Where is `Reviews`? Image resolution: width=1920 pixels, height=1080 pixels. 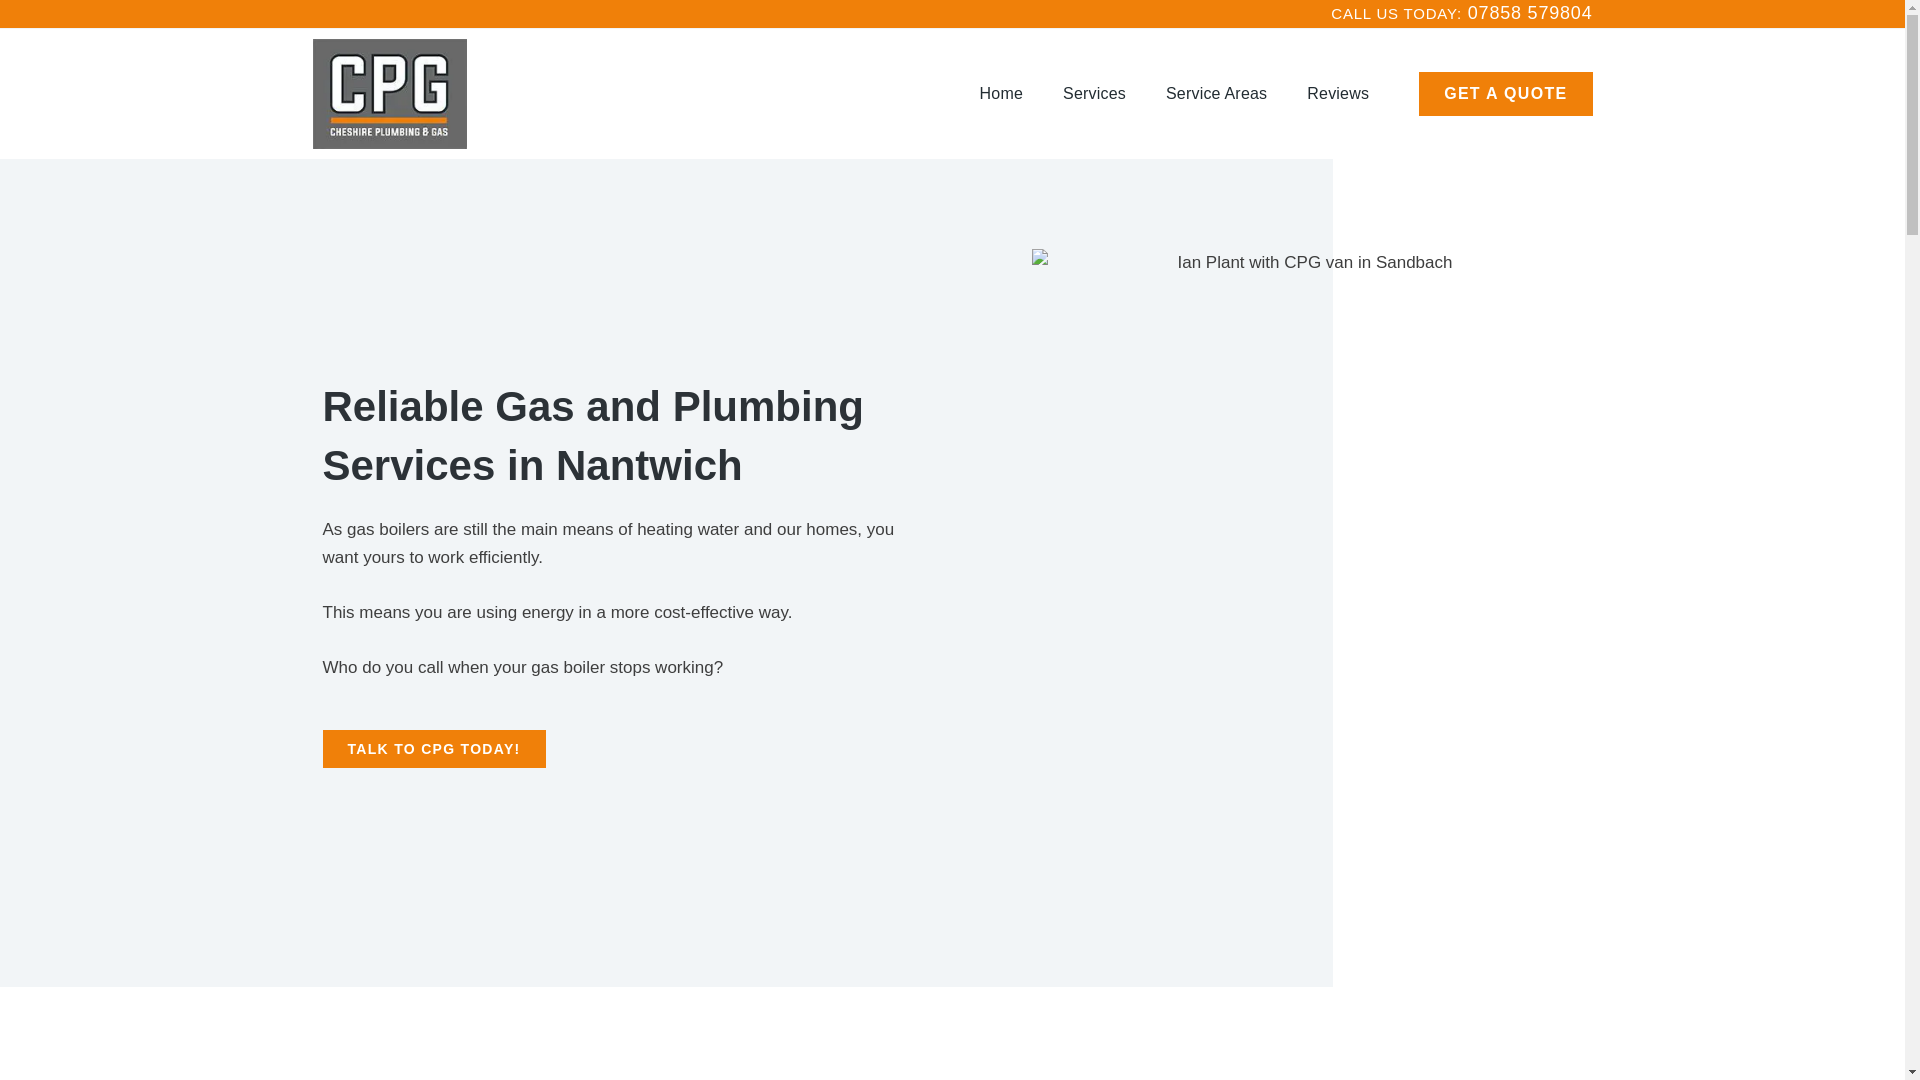 Reviews is located at coordinates (1338, 94).